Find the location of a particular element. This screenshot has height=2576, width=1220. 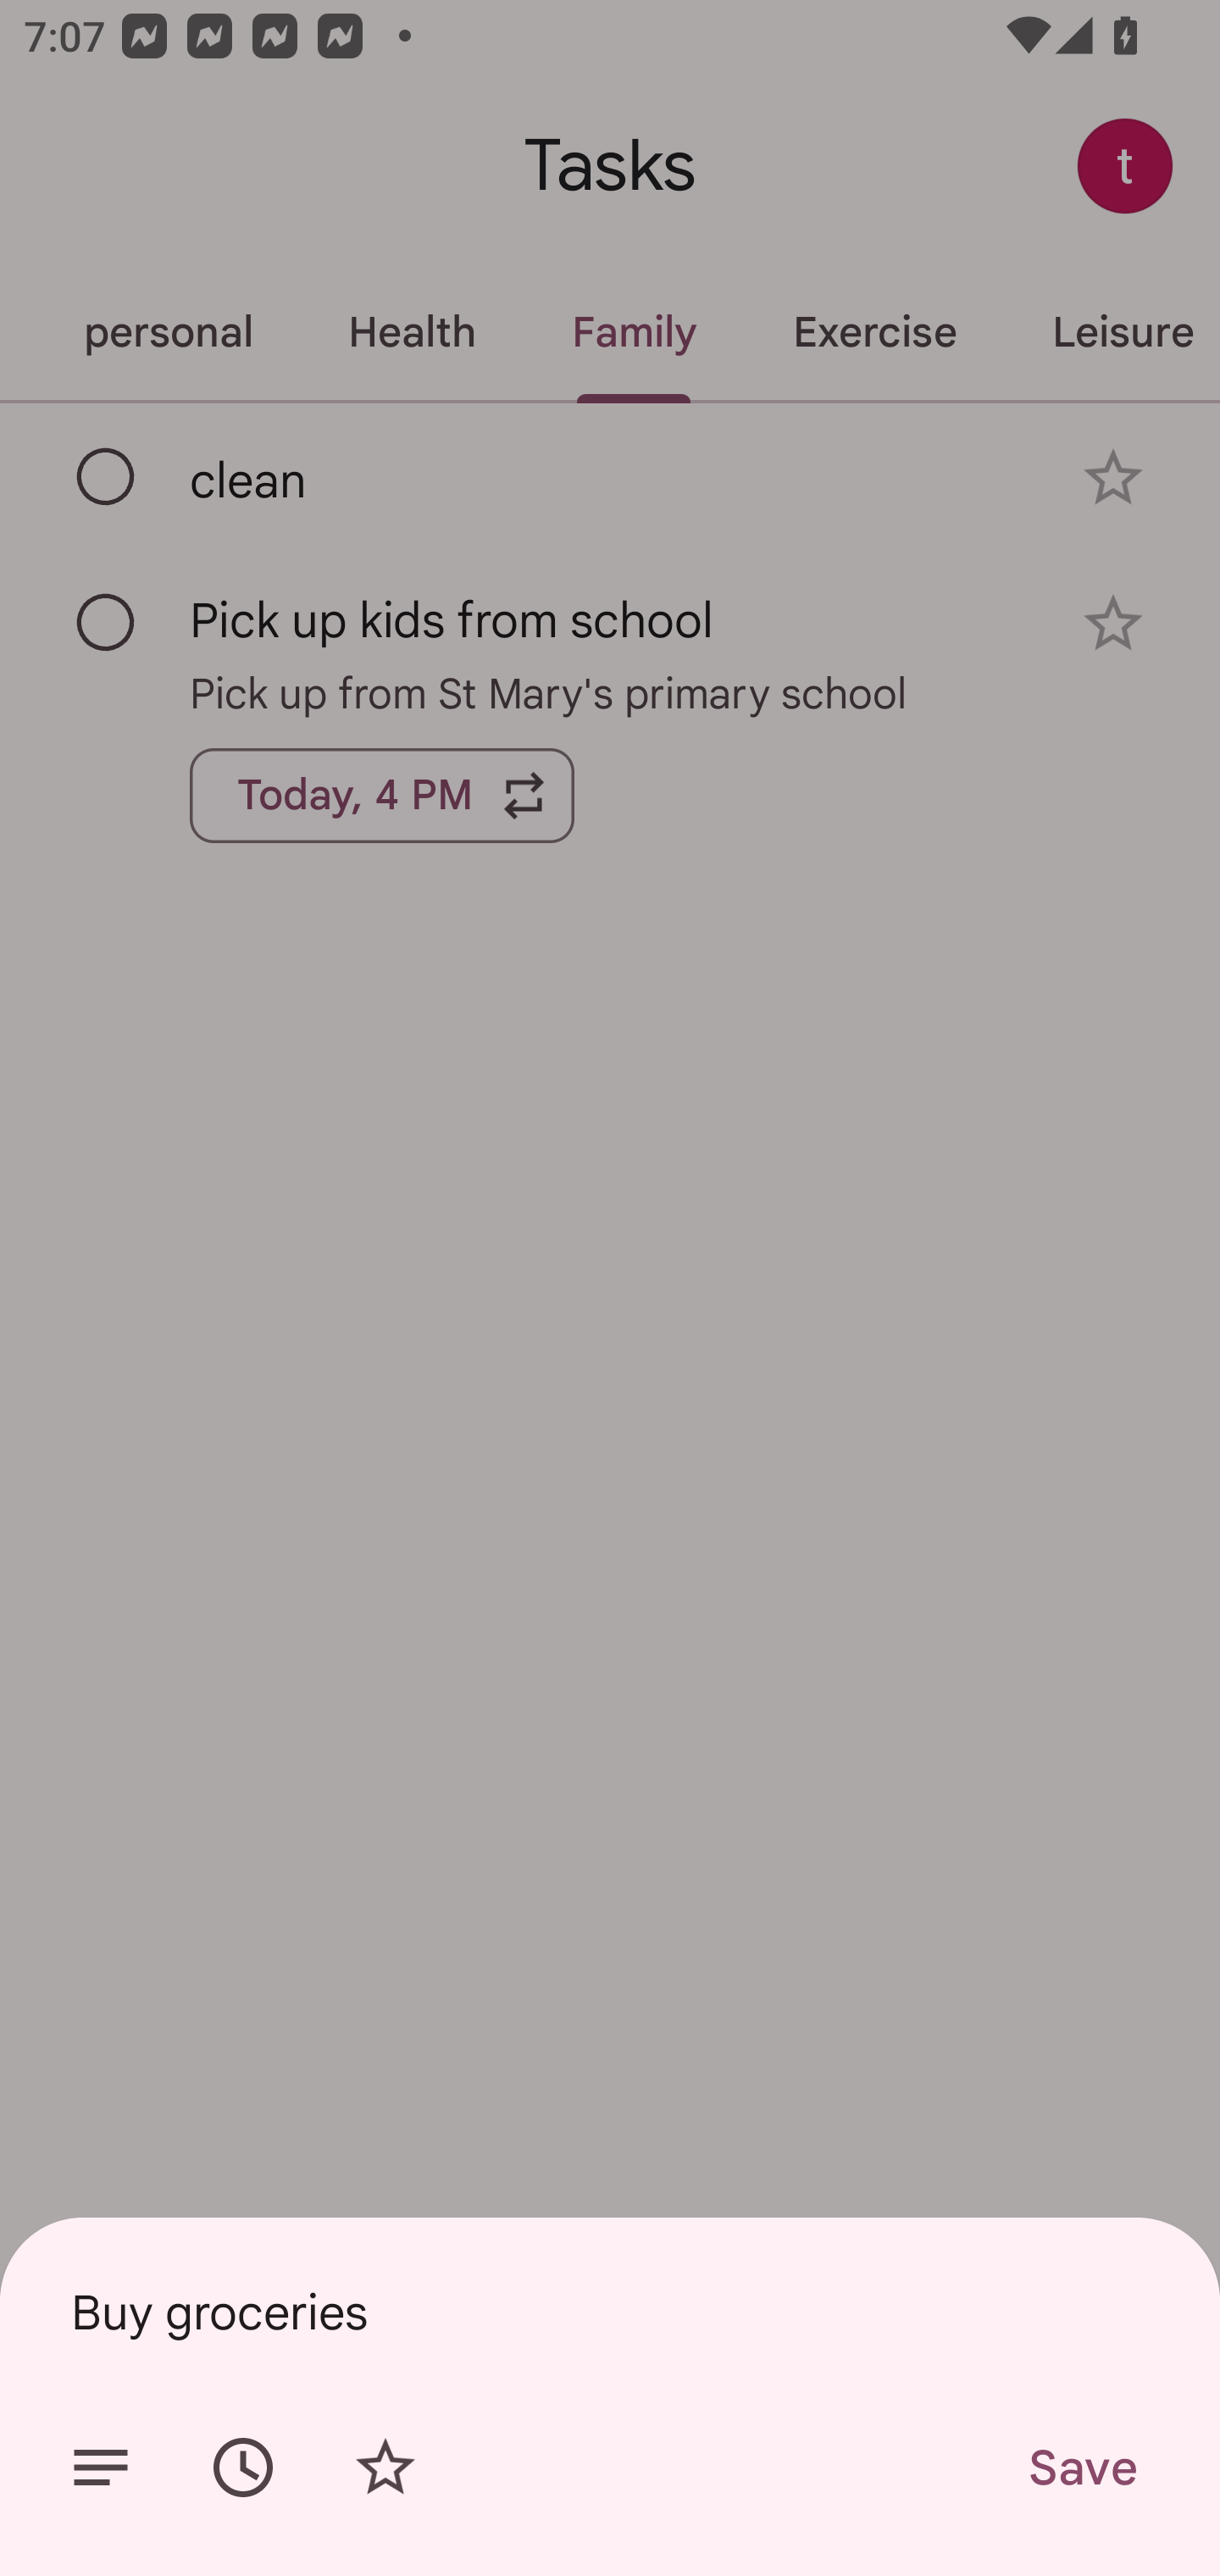

Add details is located at coordinates (100, 2468).